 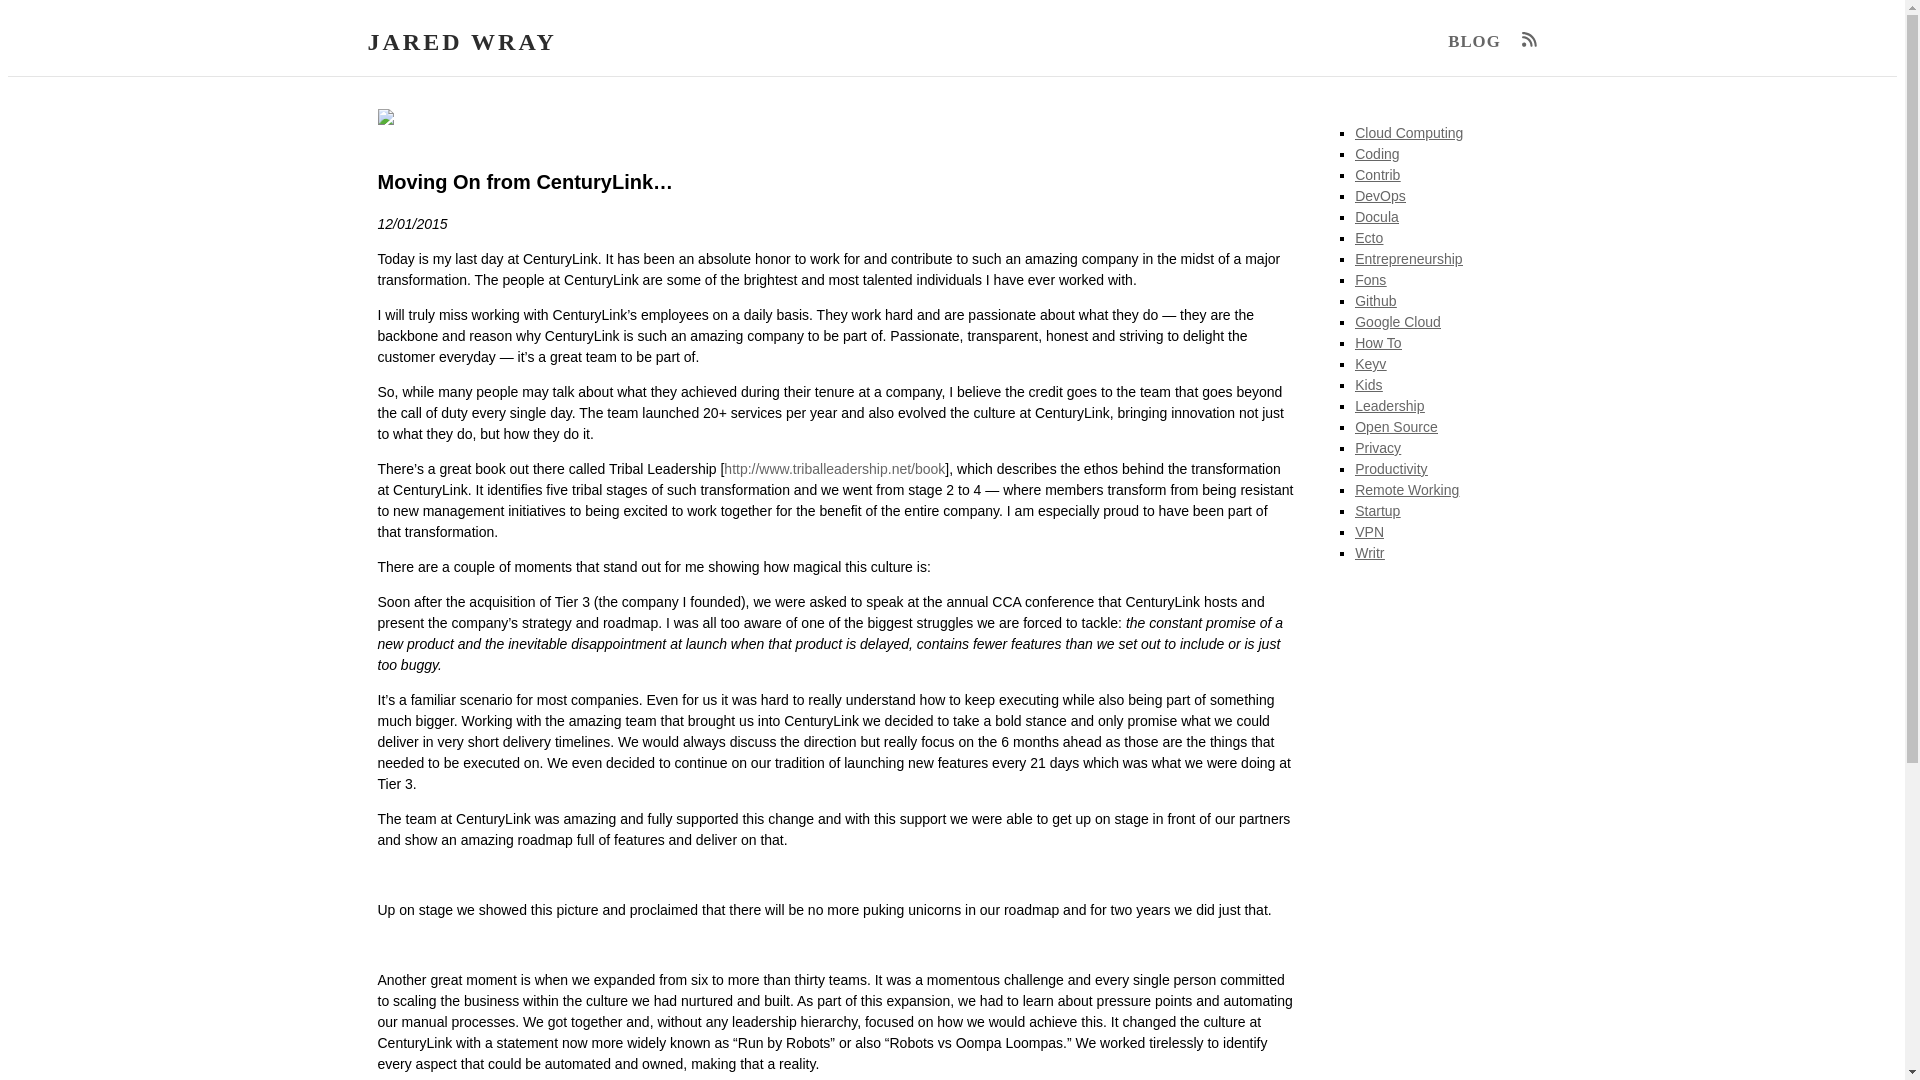 What do you see at coordinates (1377, 511) in the screenshot?
I see `Startup` at bounding box center [1377, 511].